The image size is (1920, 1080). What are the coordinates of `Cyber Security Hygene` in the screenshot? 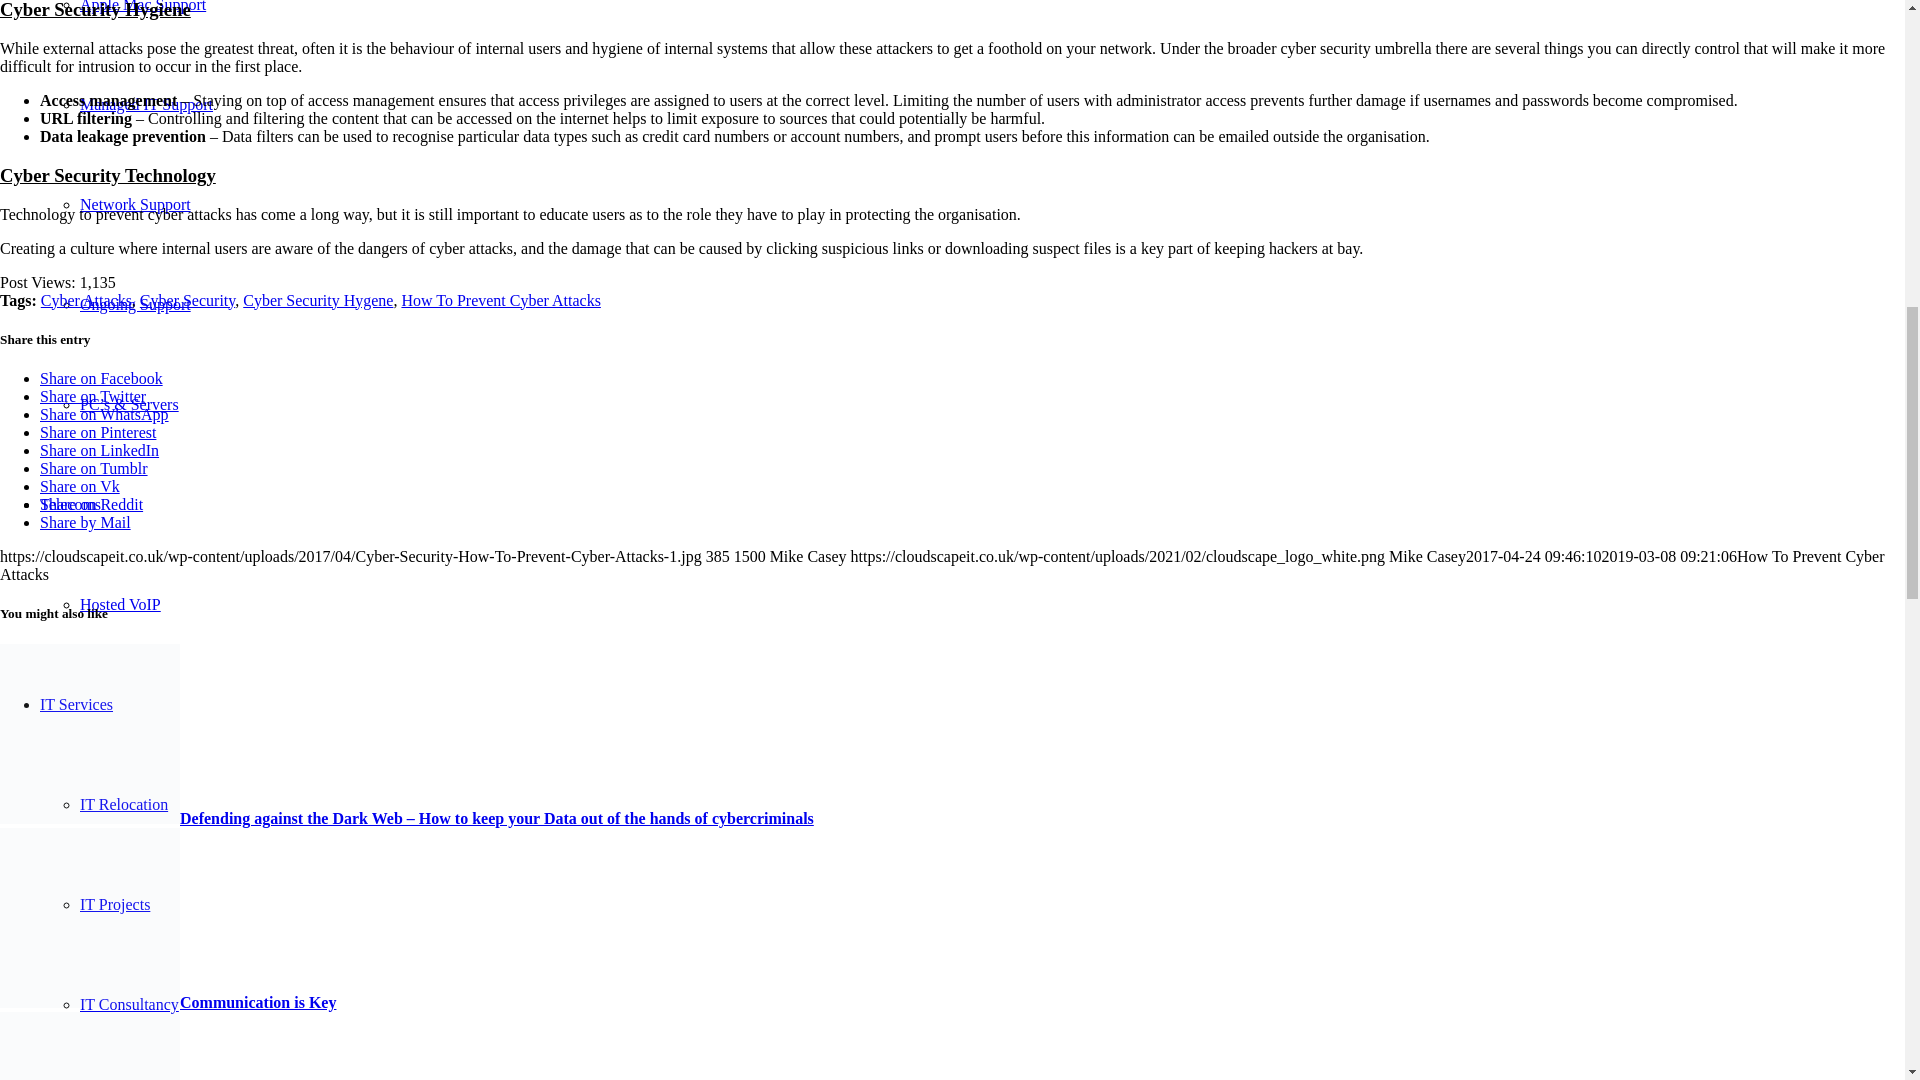 It's located at (318, 300).